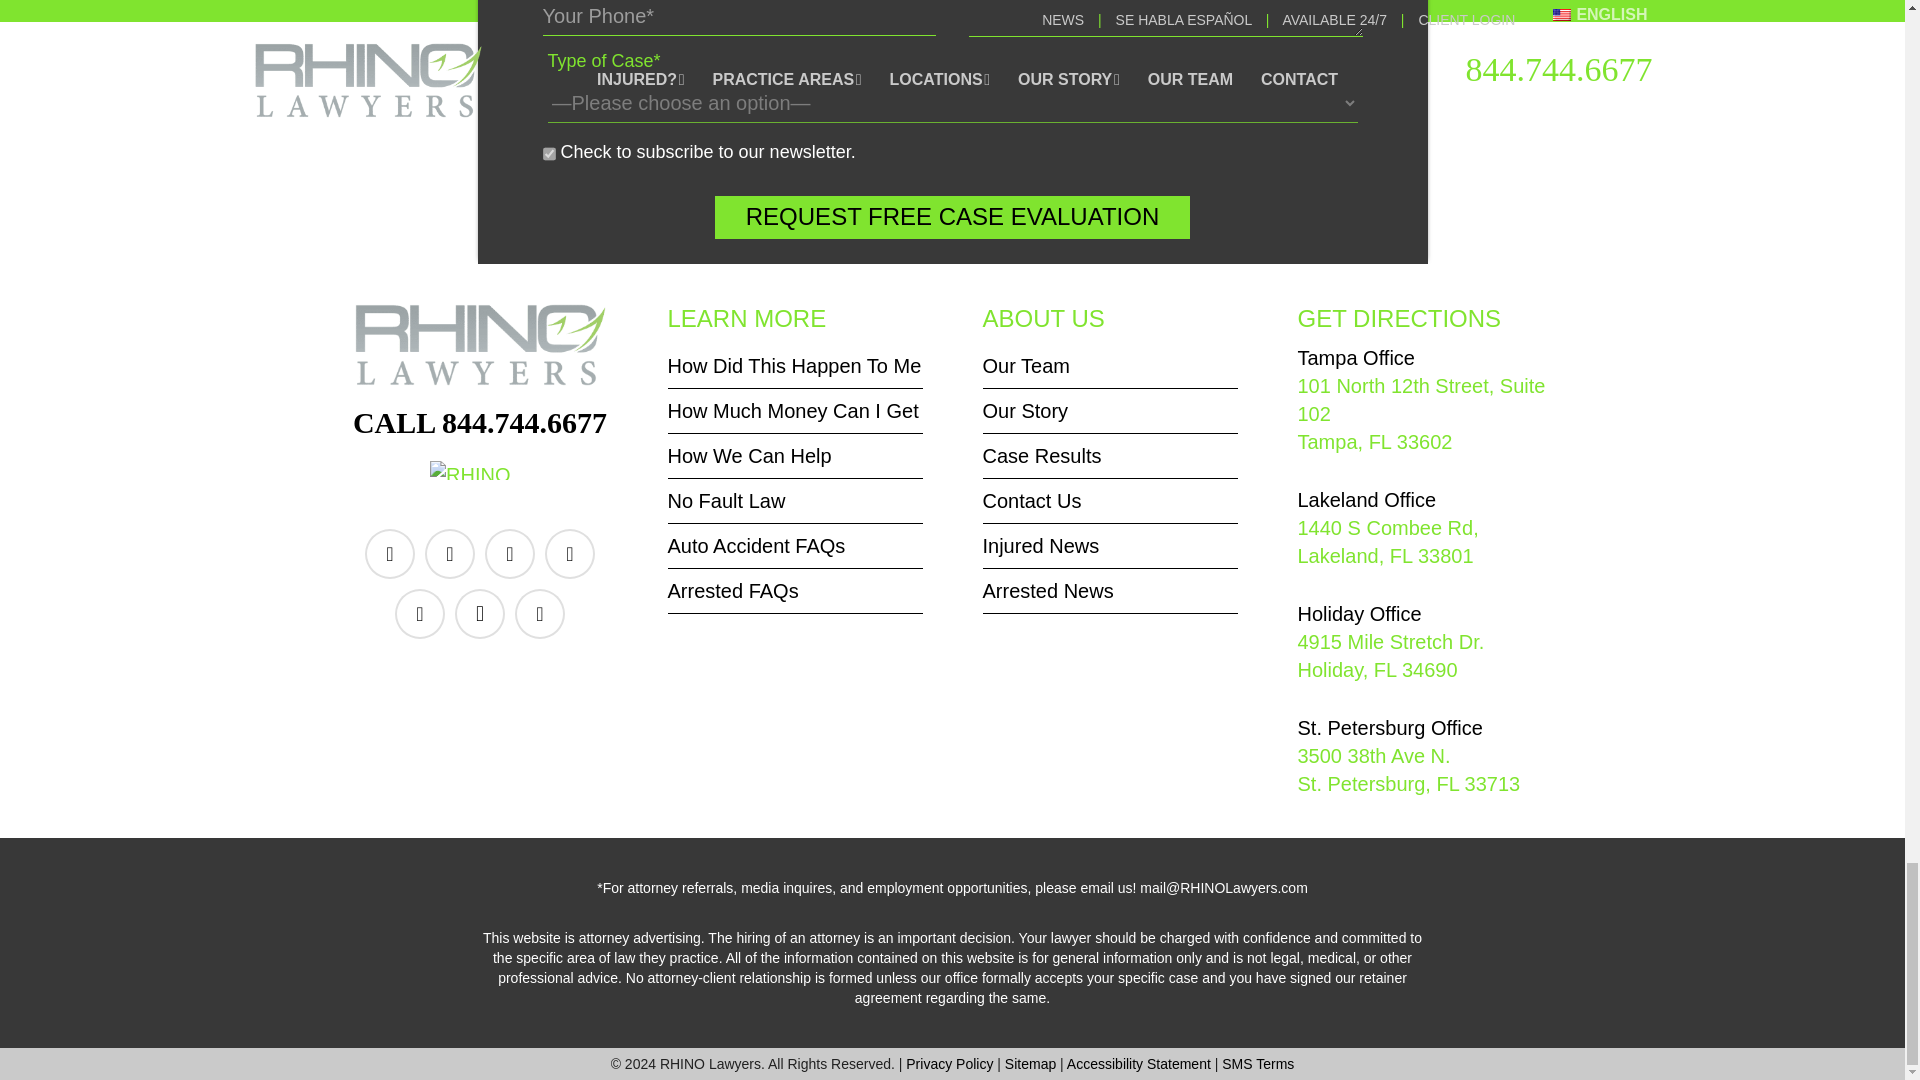 The width and height of the screenshot is (1920, 1080). I want to click on YouTube, so click(510, 554).